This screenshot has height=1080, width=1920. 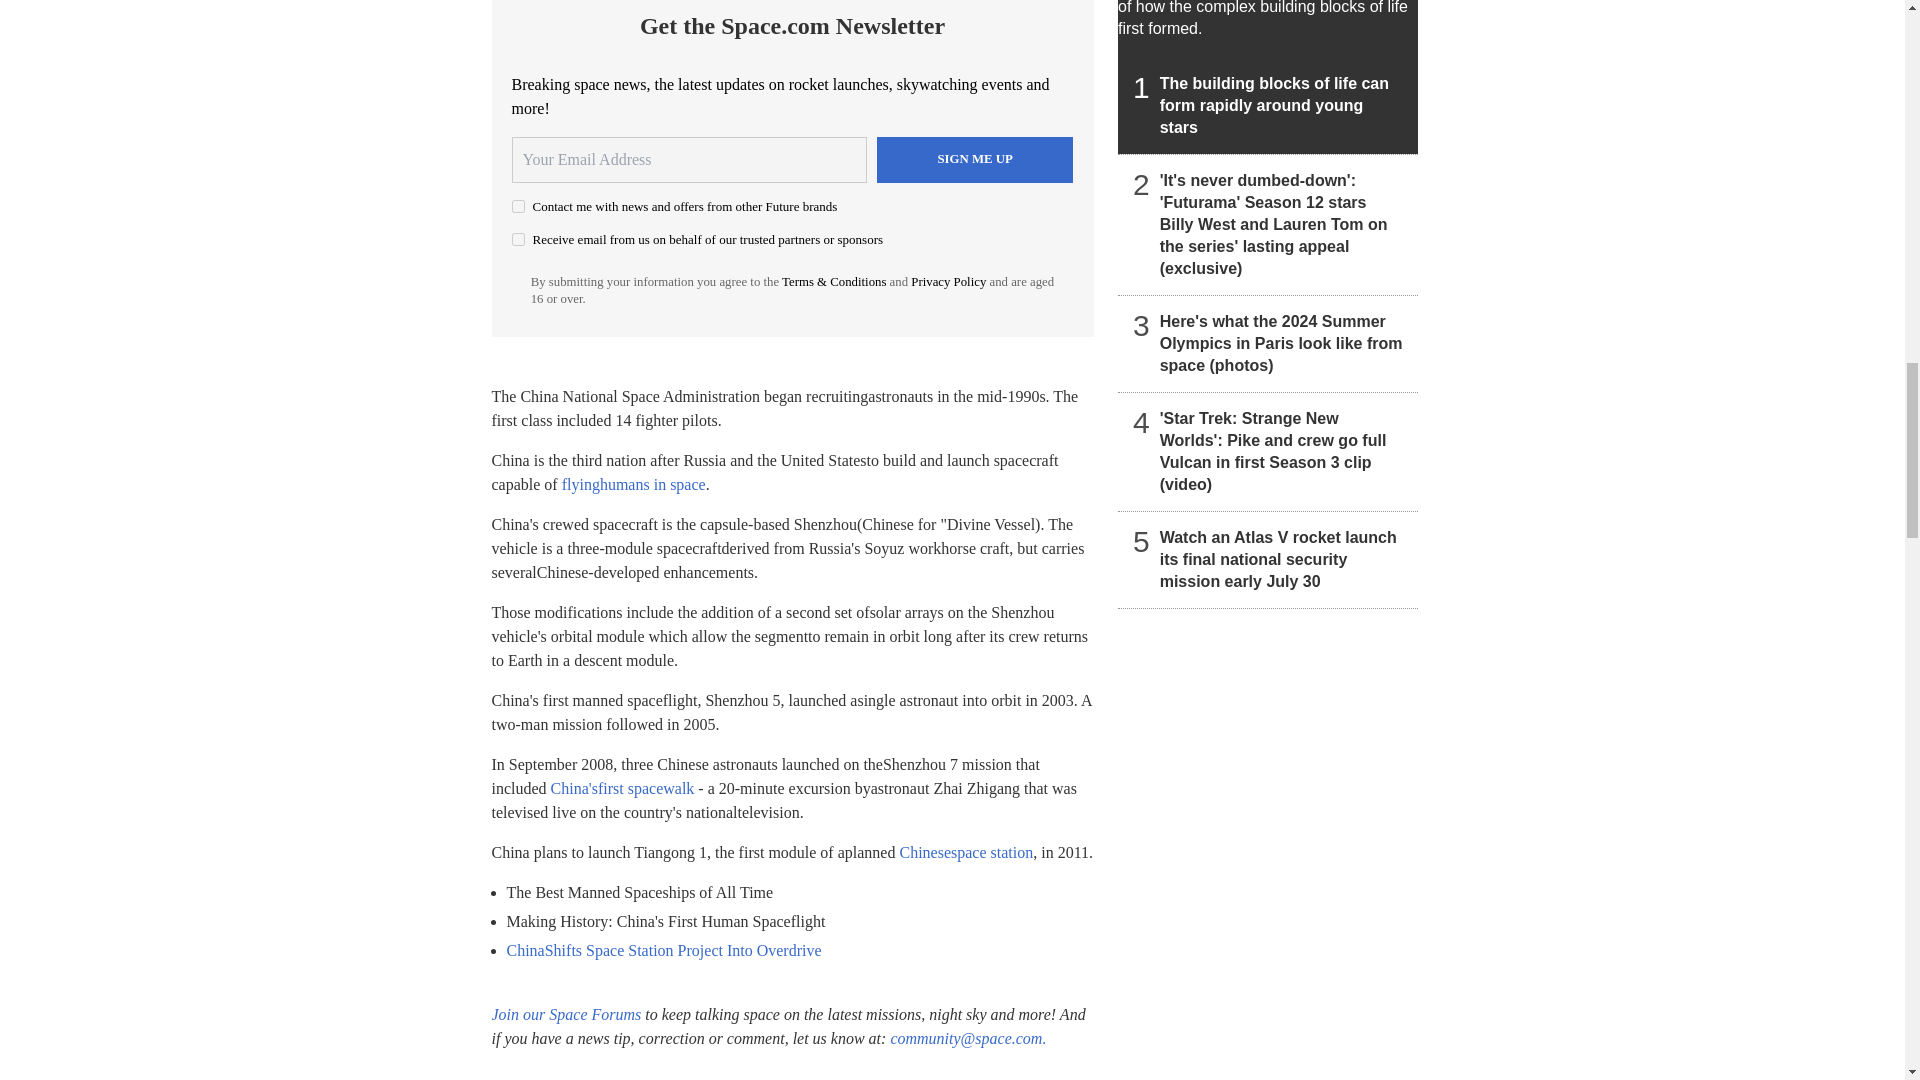 What do you see at coordinates (518, 240) in the screenshot?
I see `on` at bounding box center [518, 240].